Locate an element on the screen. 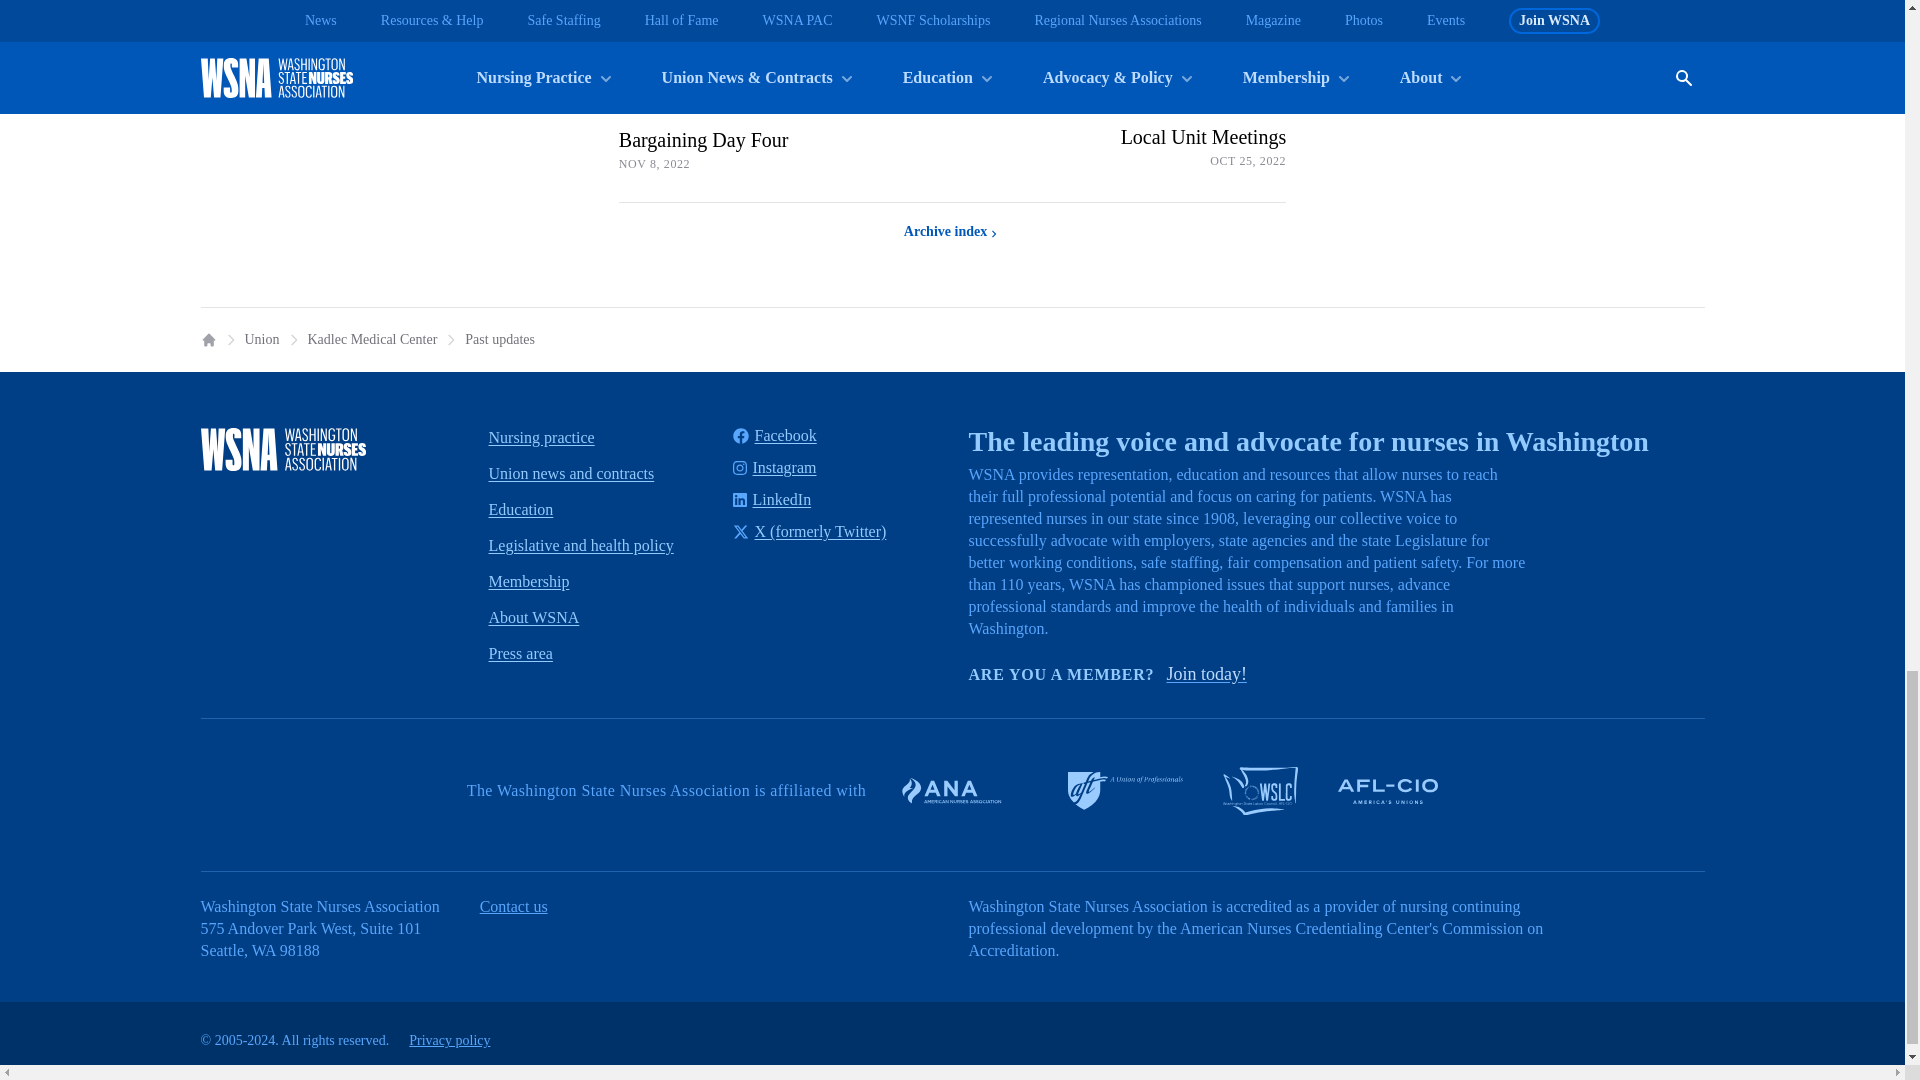  Washington State Labor Council is located at coordinates (1260, 790).